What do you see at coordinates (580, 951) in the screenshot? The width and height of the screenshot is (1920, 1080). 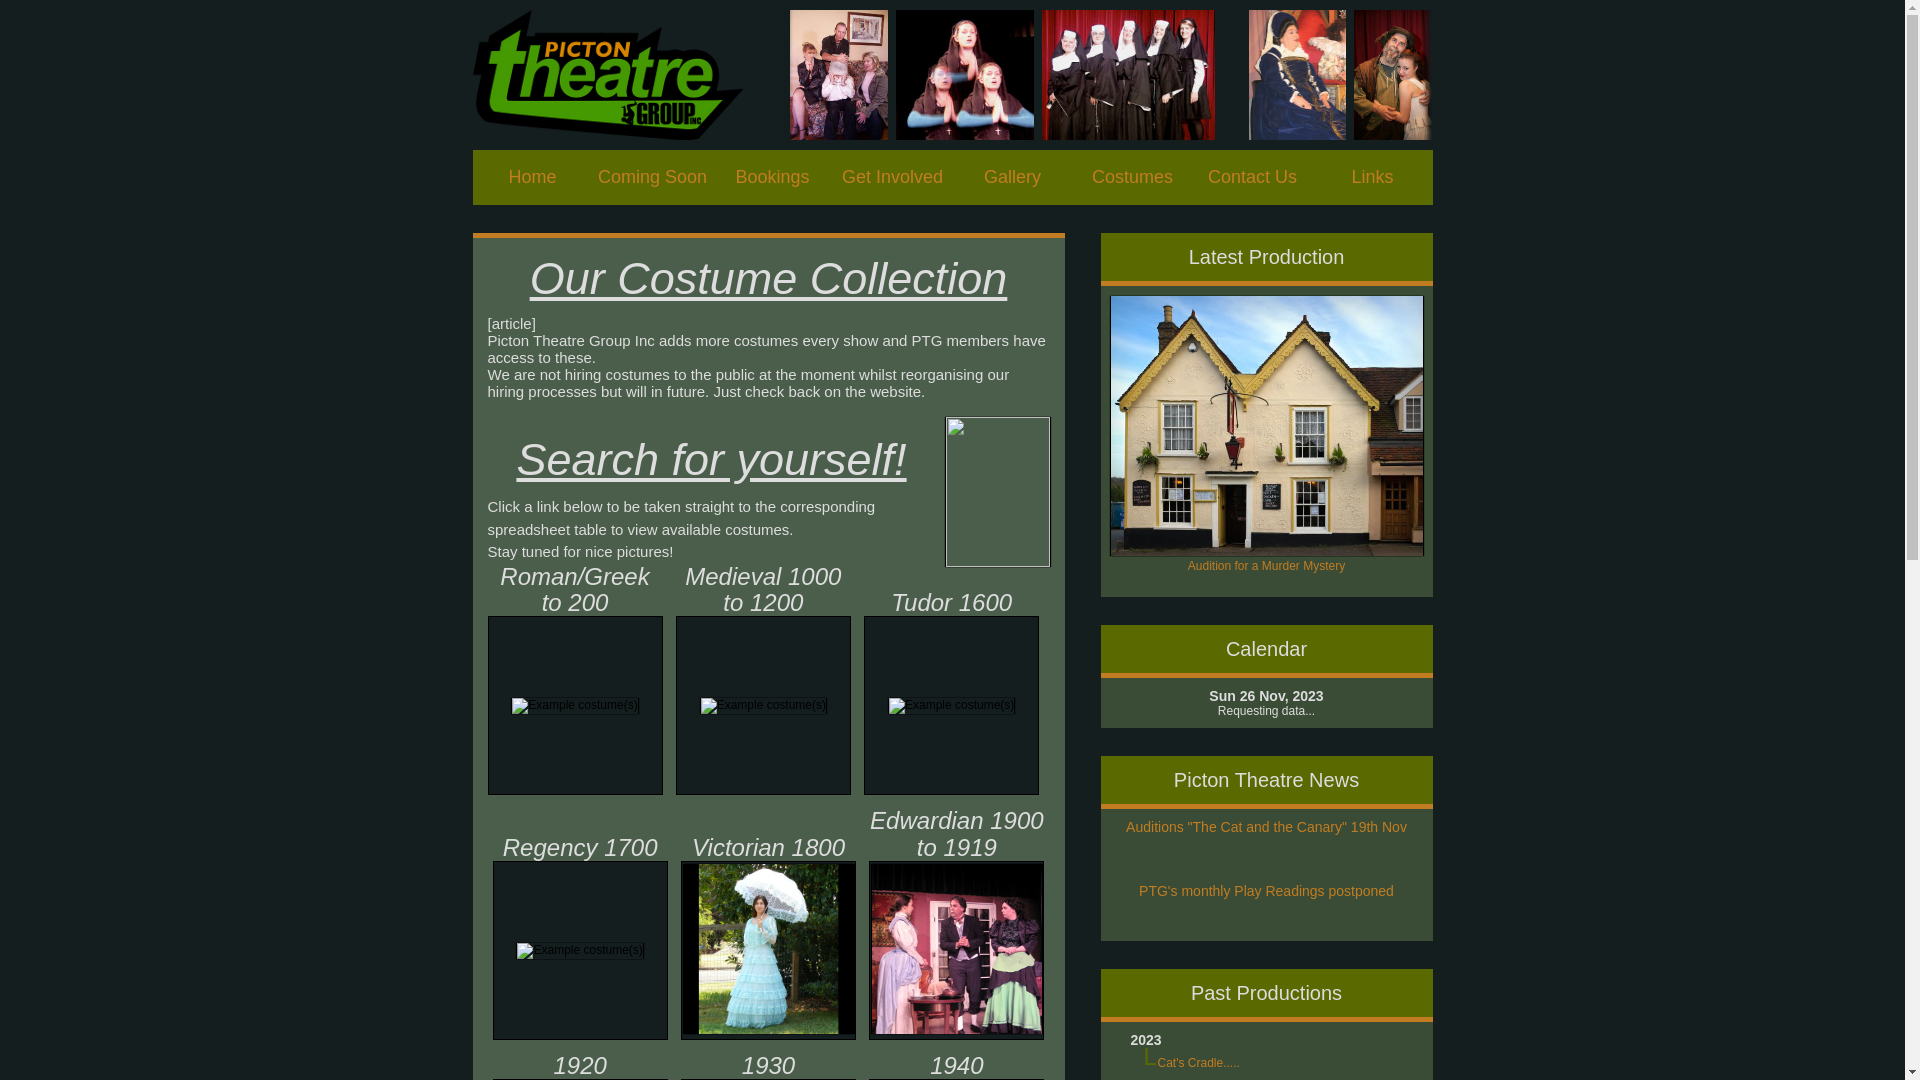 I see `Regency 1700` at bounding box center [580, 951].